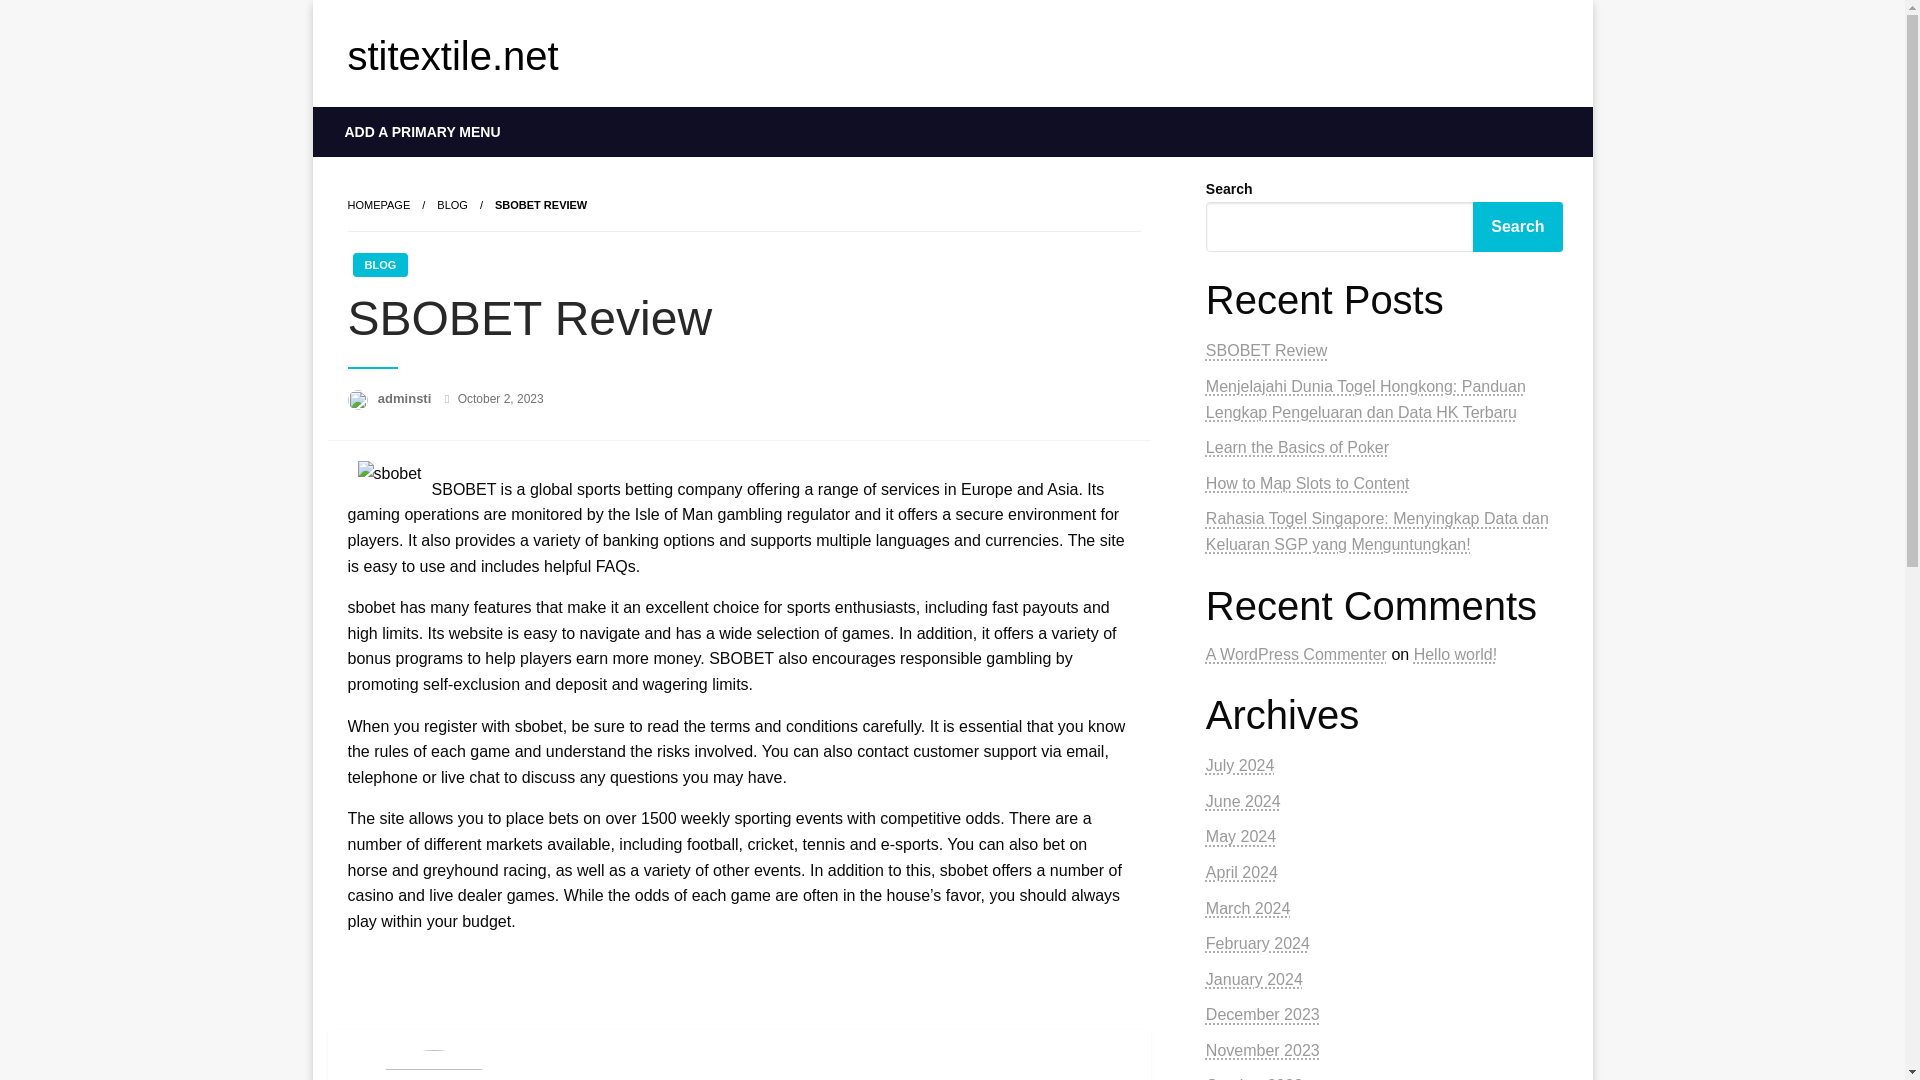  What do you see at coordinates (406, 398) in the screenshot?
I see `adminsti` at bounding box center [406, 398].